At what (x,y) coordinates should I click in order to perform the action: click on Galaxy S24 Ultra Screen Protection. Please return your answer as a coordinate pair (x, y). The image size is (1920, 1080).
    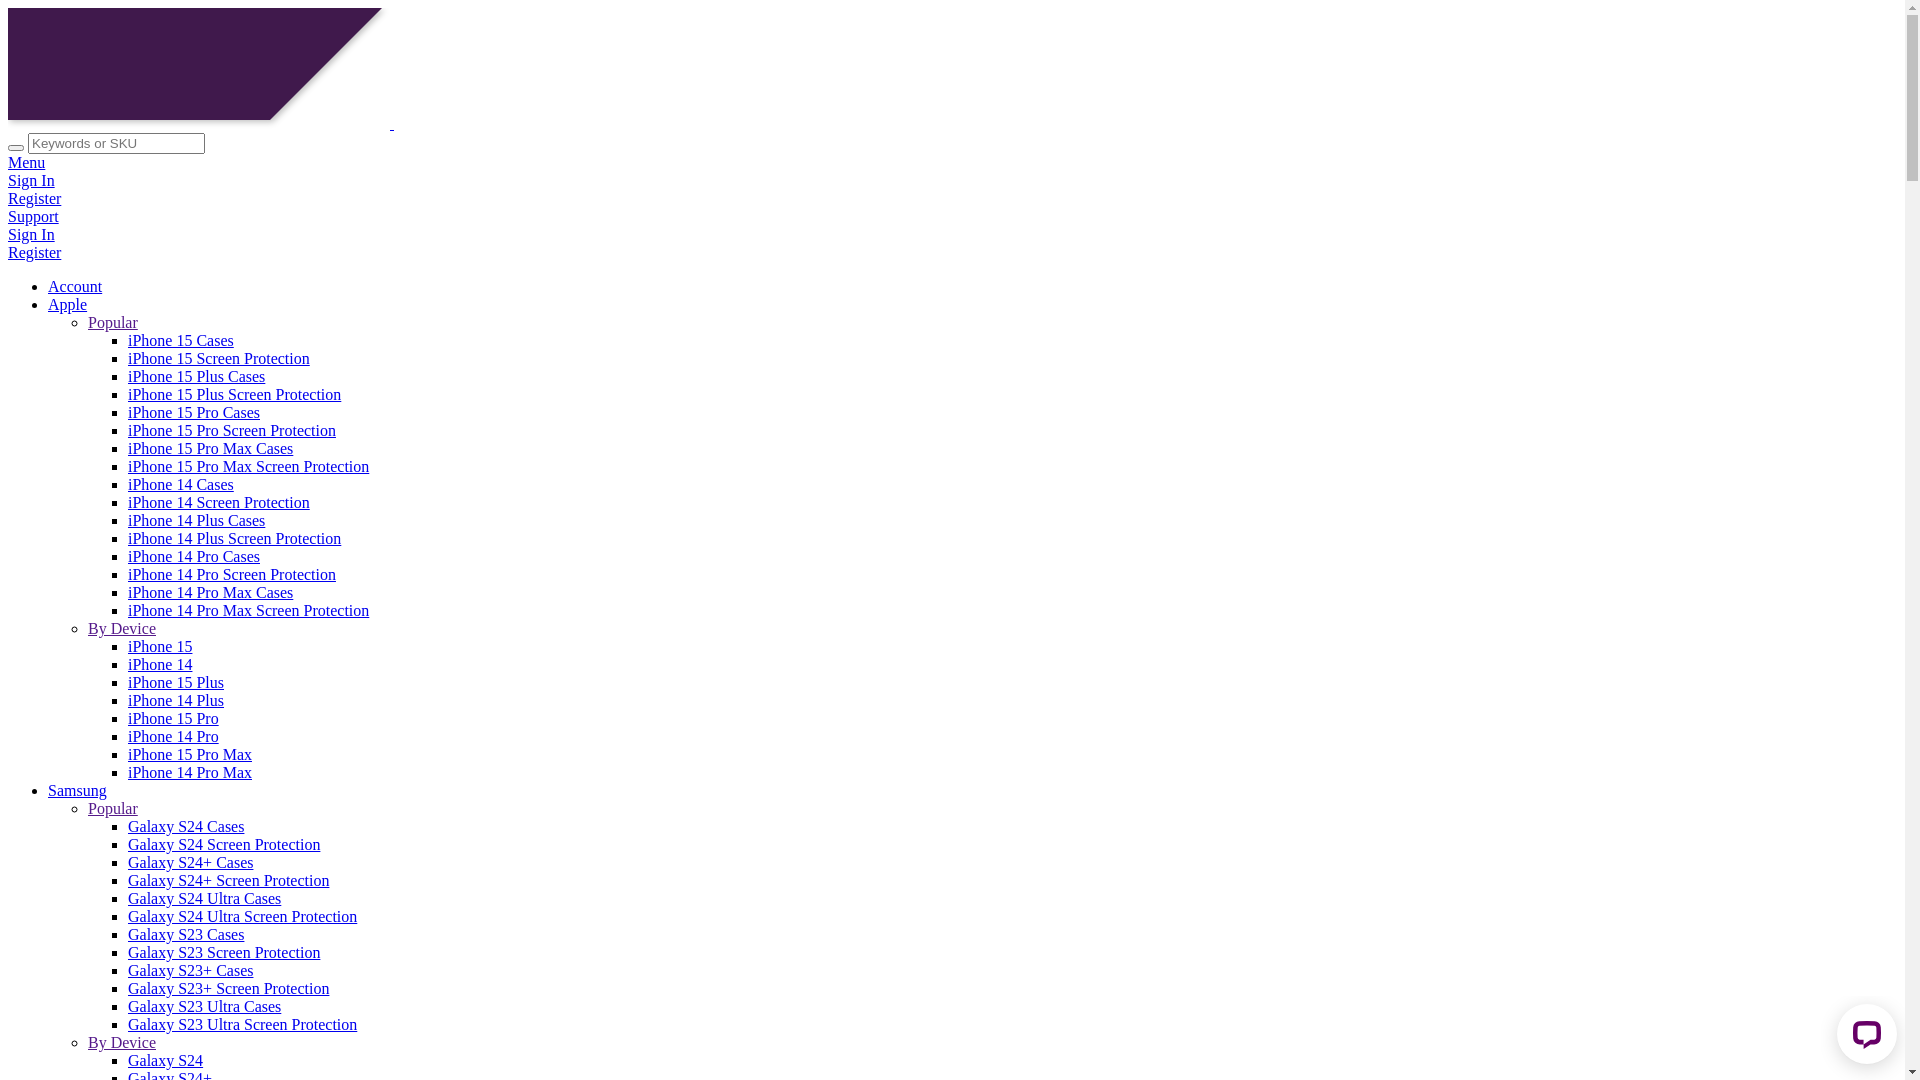
    Looking at the image, I should click on (242, 916).